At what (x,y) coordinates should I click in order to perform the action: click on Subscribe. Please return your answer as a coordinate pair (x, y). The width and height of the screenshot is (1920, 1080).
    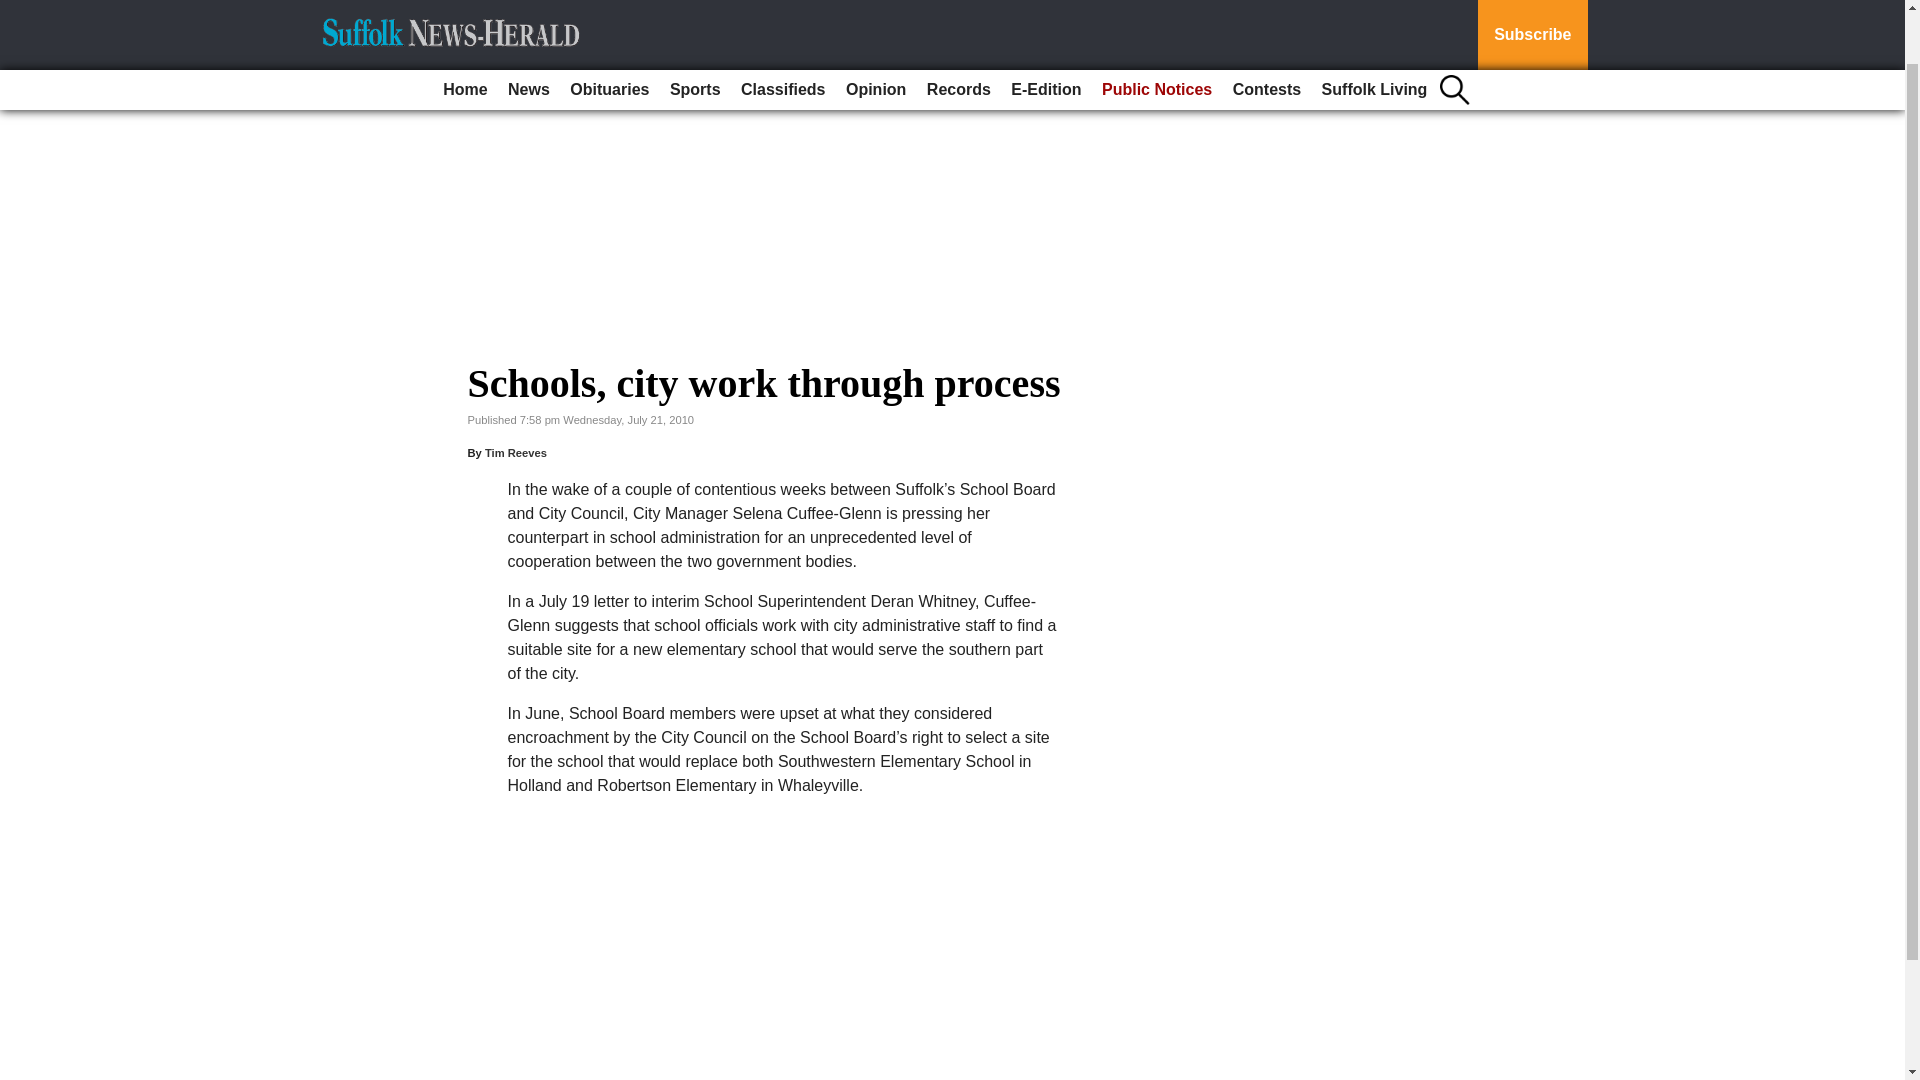
    Looking at the image, I should click on (1532, 5).